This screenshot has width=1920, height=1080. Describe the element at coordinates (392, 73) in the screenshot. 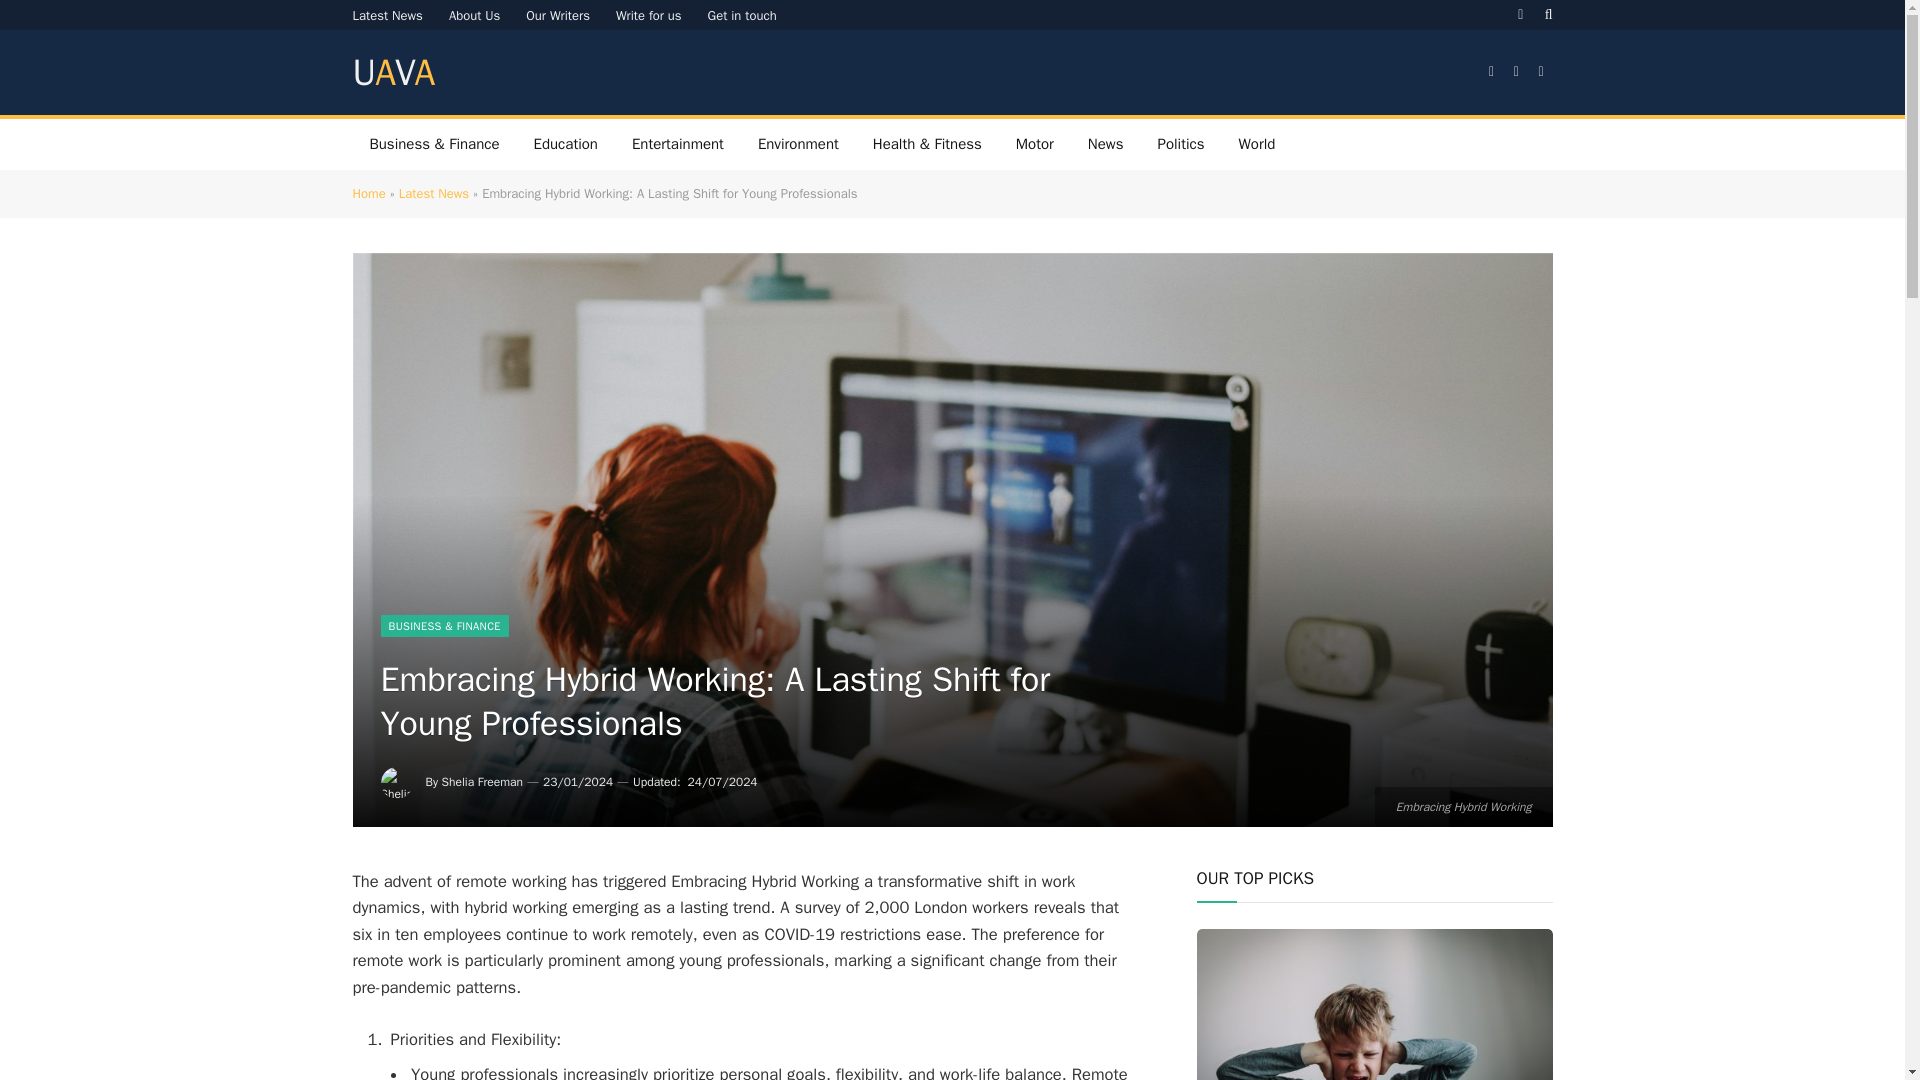

I see `Write for us` at that location.